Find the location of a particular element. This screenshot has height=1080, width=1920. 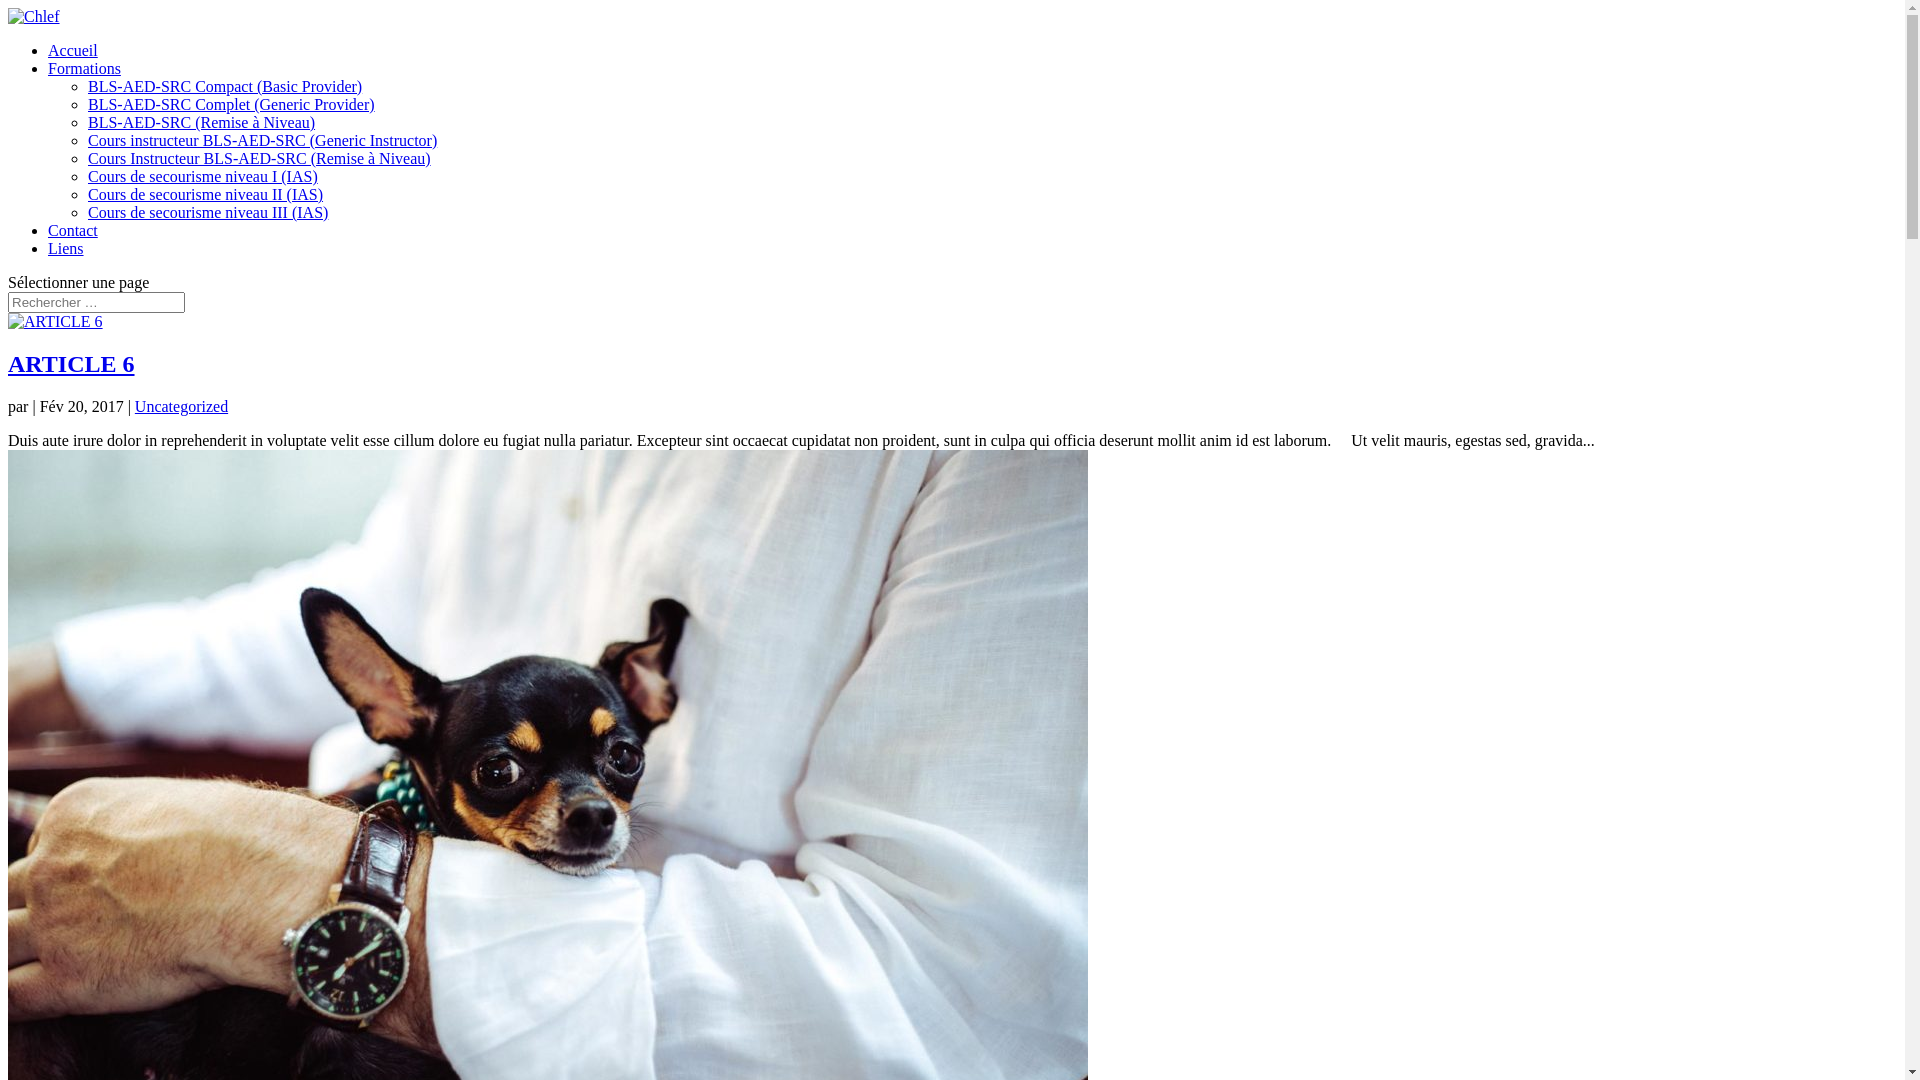

Liens is located at coordinates (66, 248).